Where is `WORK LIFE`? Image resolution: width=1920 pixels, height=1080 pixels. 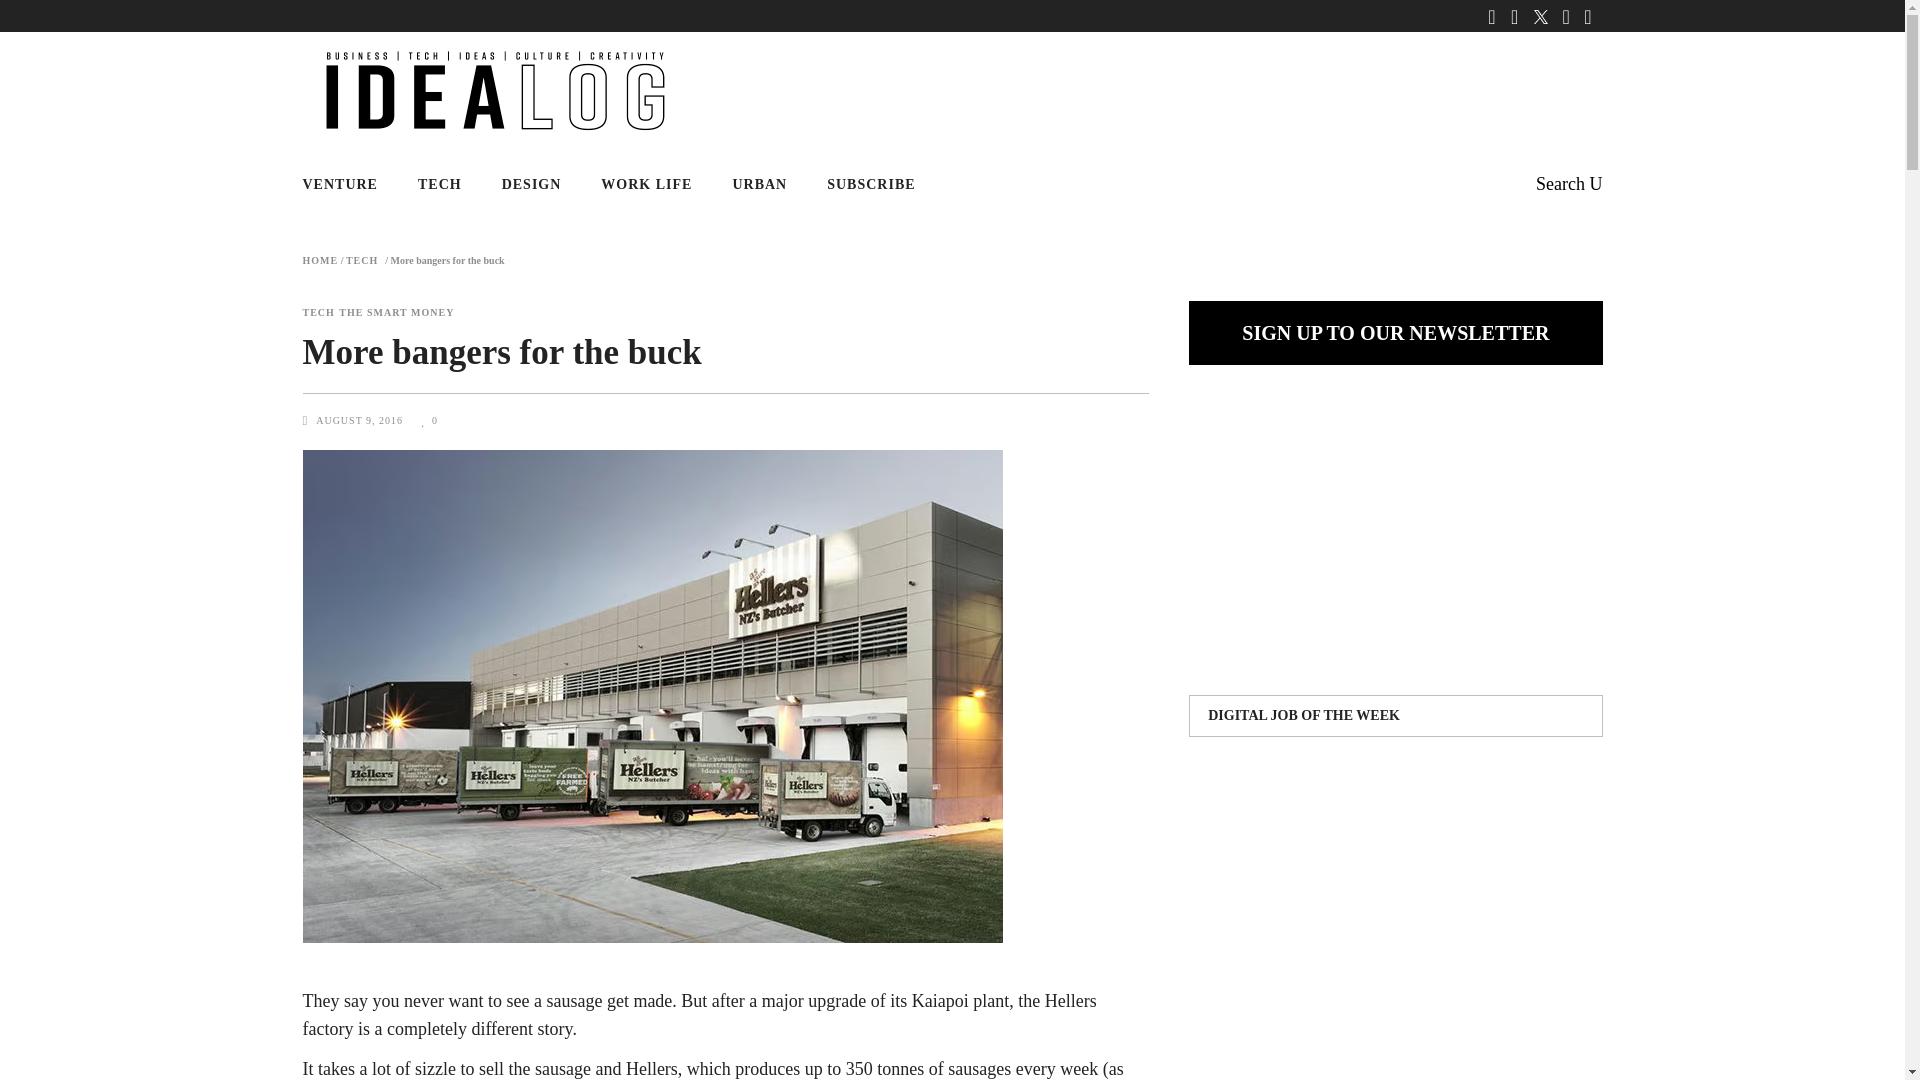
WORK LIFE is located at coordinates (646, 184).